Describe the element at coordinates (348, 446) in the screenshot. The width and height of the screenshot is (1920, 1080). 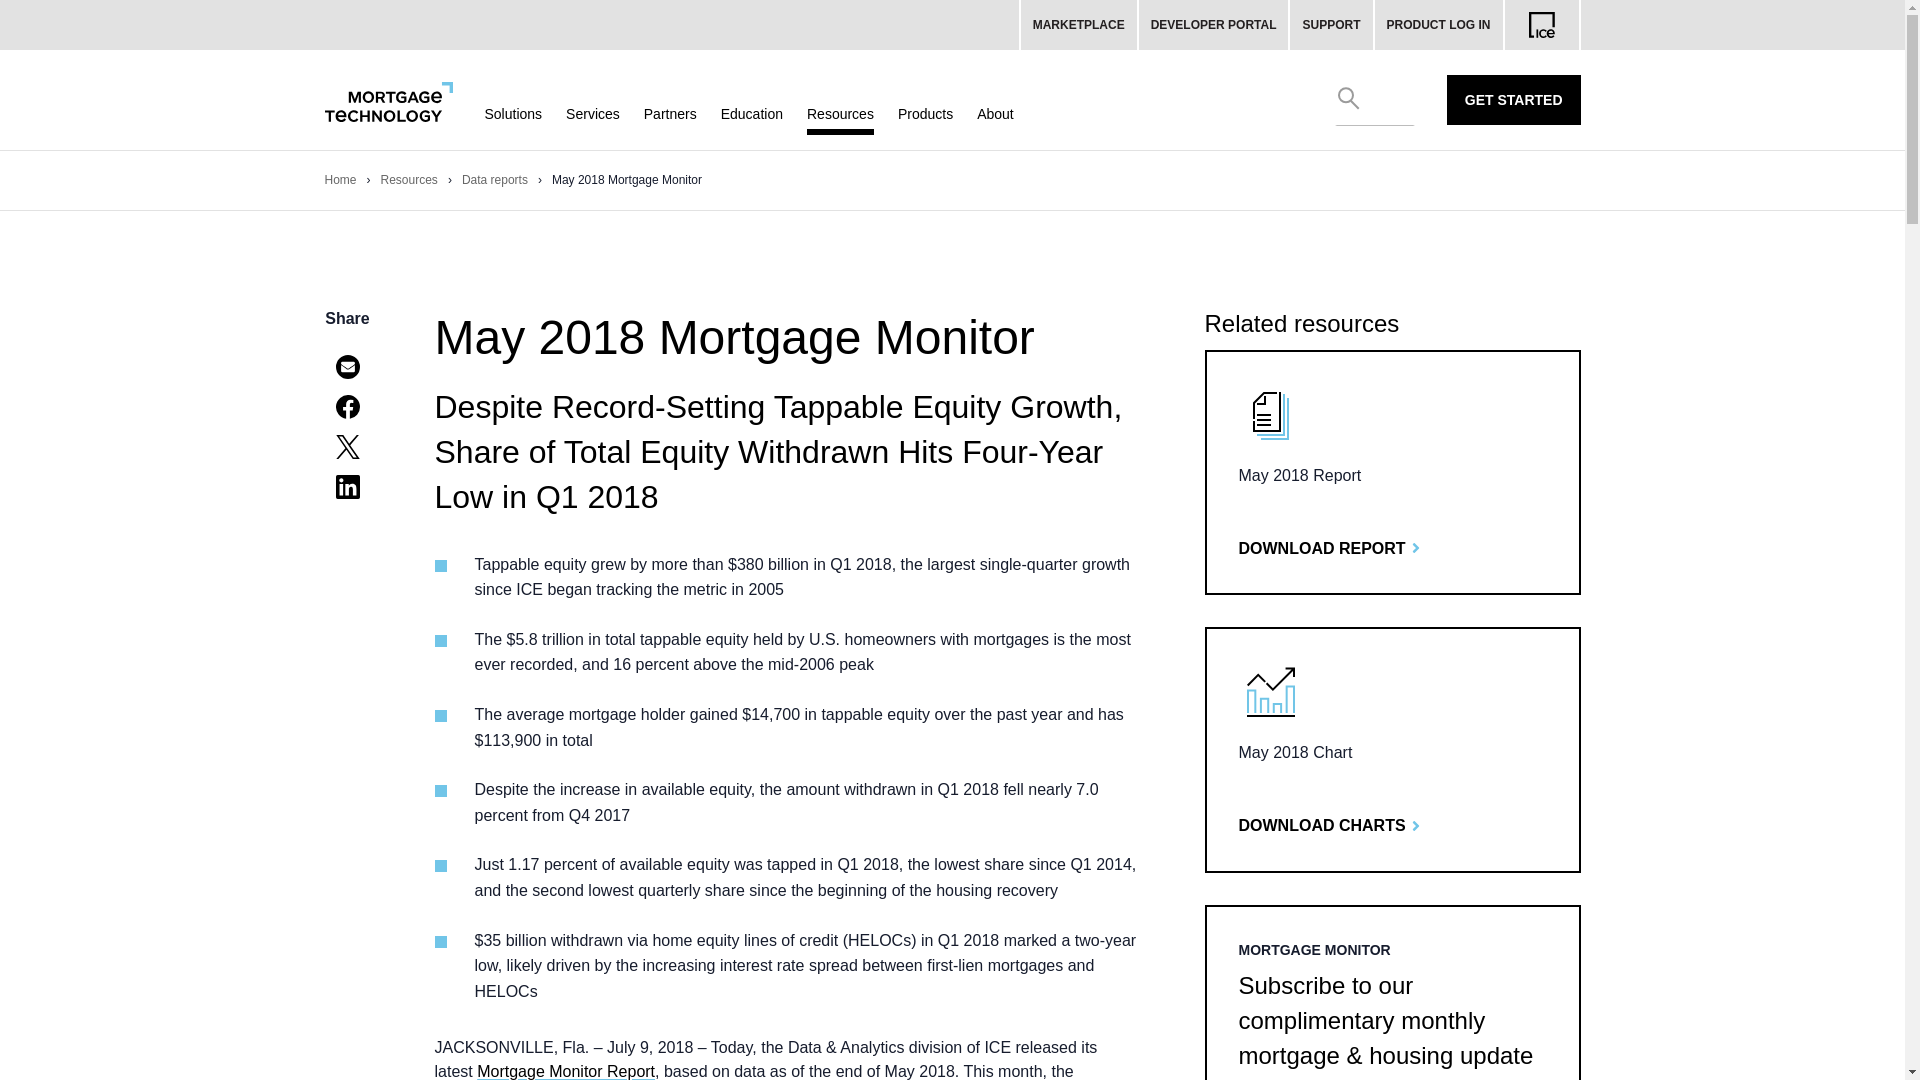
I see `ICE Mortgage Technology's Twitter` at that location.